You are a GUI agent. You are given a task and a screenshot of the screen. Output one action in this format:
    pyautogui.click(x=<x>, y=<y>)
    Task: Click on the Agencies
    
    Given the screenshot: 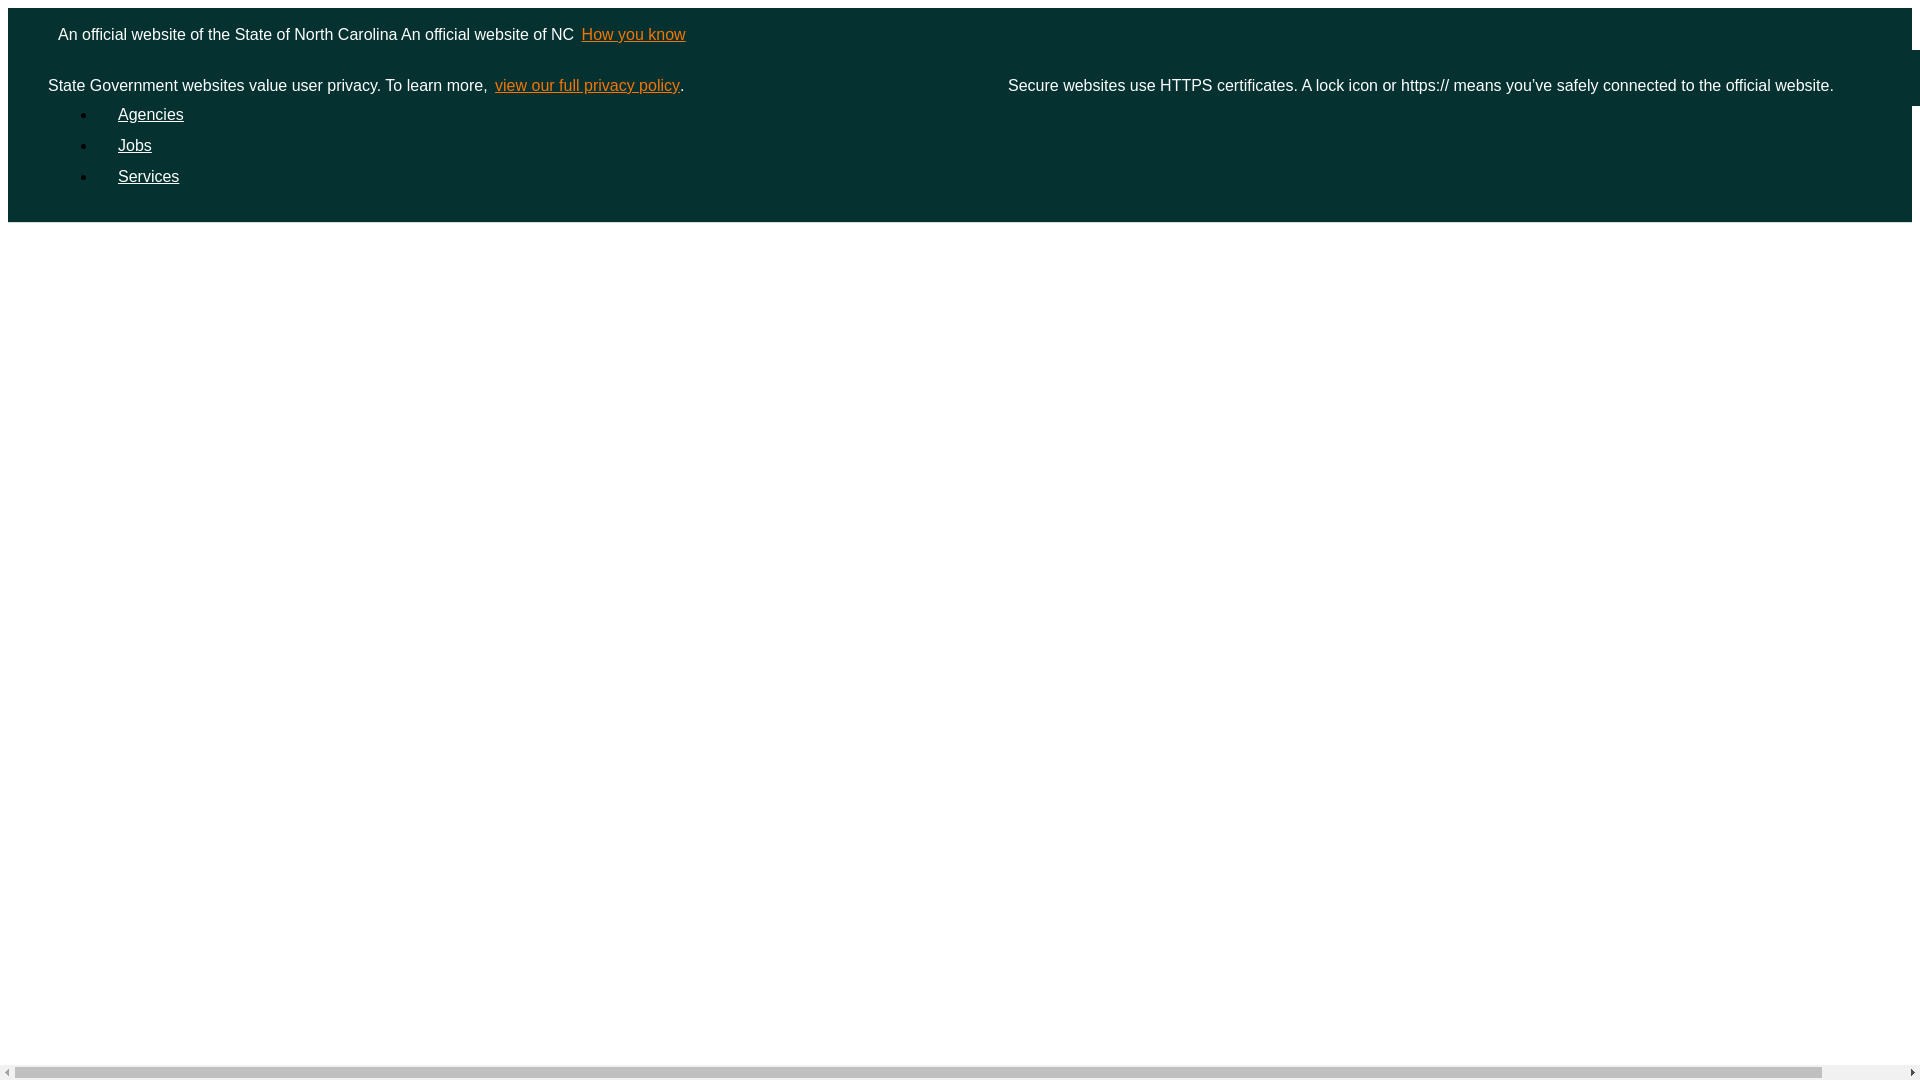 What is the action you would take?
    pyautogui.click(x=150, y=114)
    